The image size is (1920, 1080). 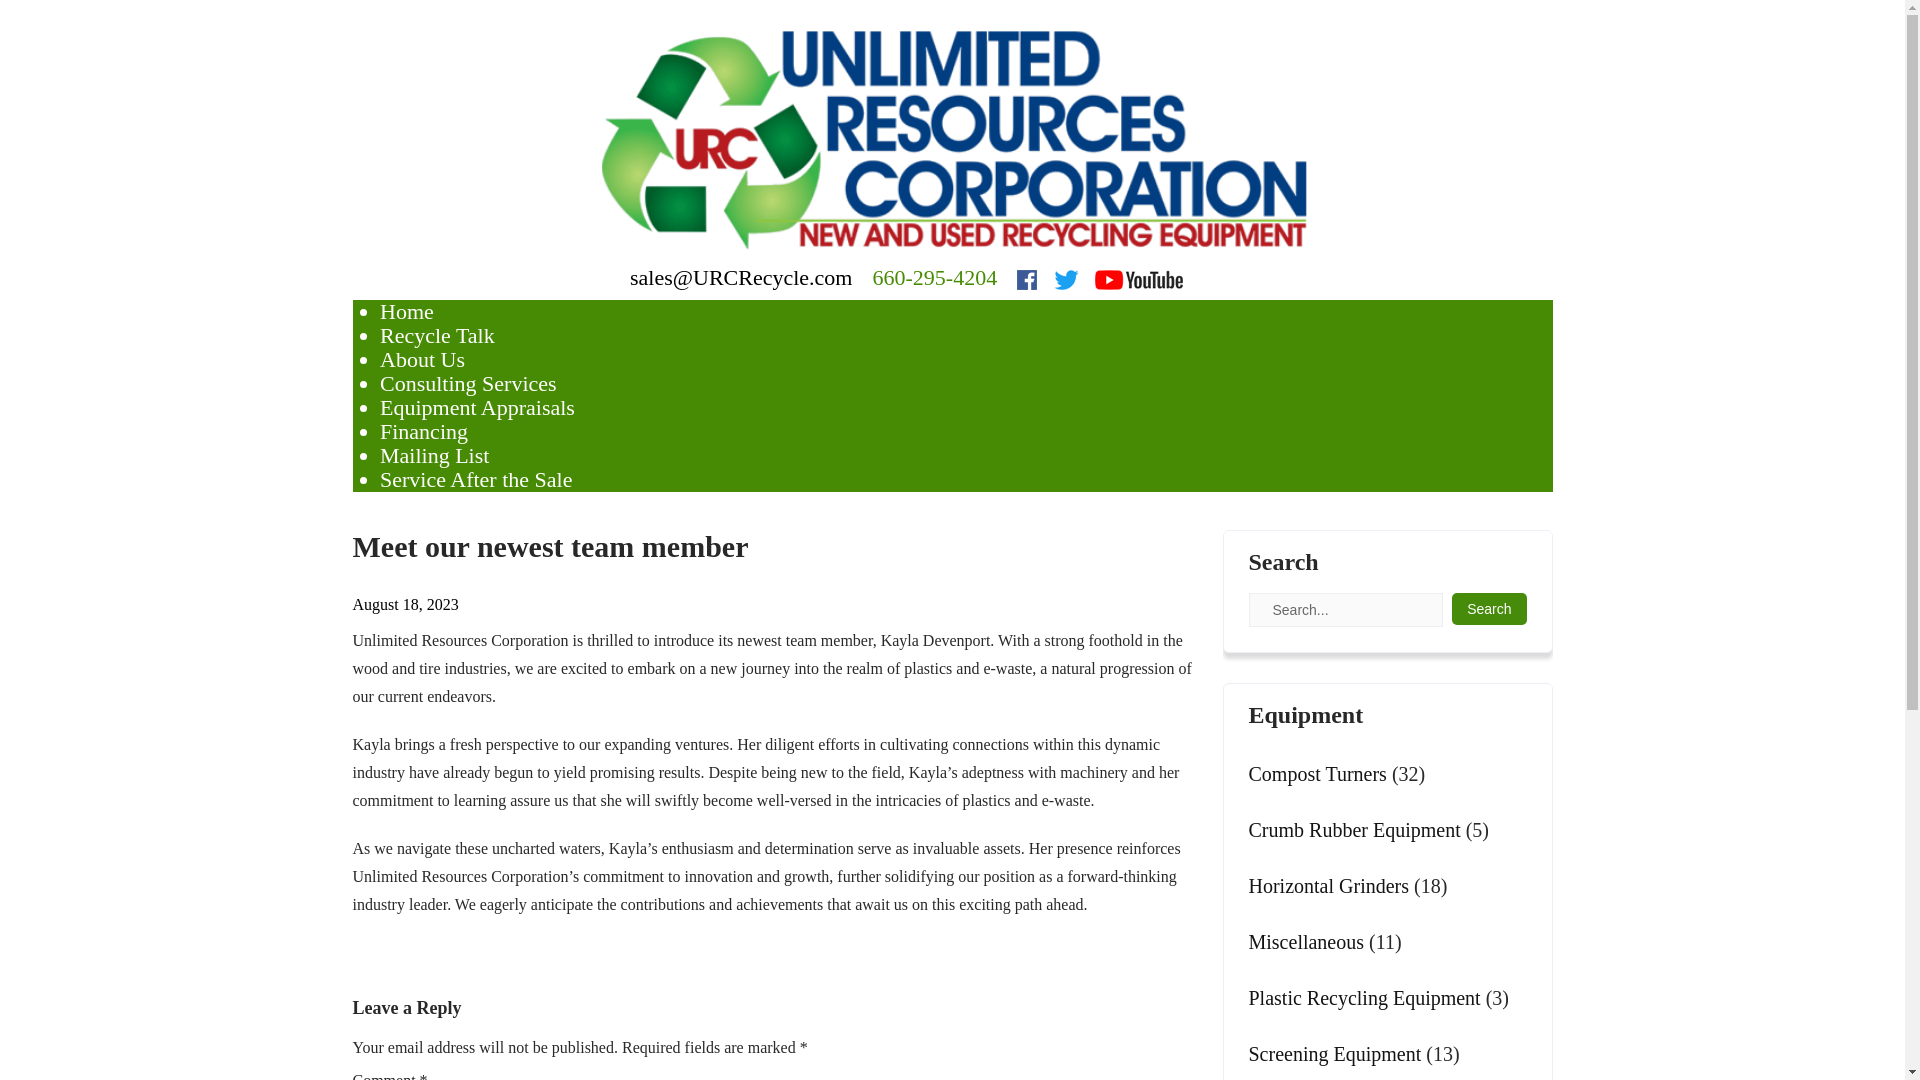 What do you see at coordinates (477, 408) in the screenshot?
I see `Equipment Appraisals` at bounding box center [477, 408].